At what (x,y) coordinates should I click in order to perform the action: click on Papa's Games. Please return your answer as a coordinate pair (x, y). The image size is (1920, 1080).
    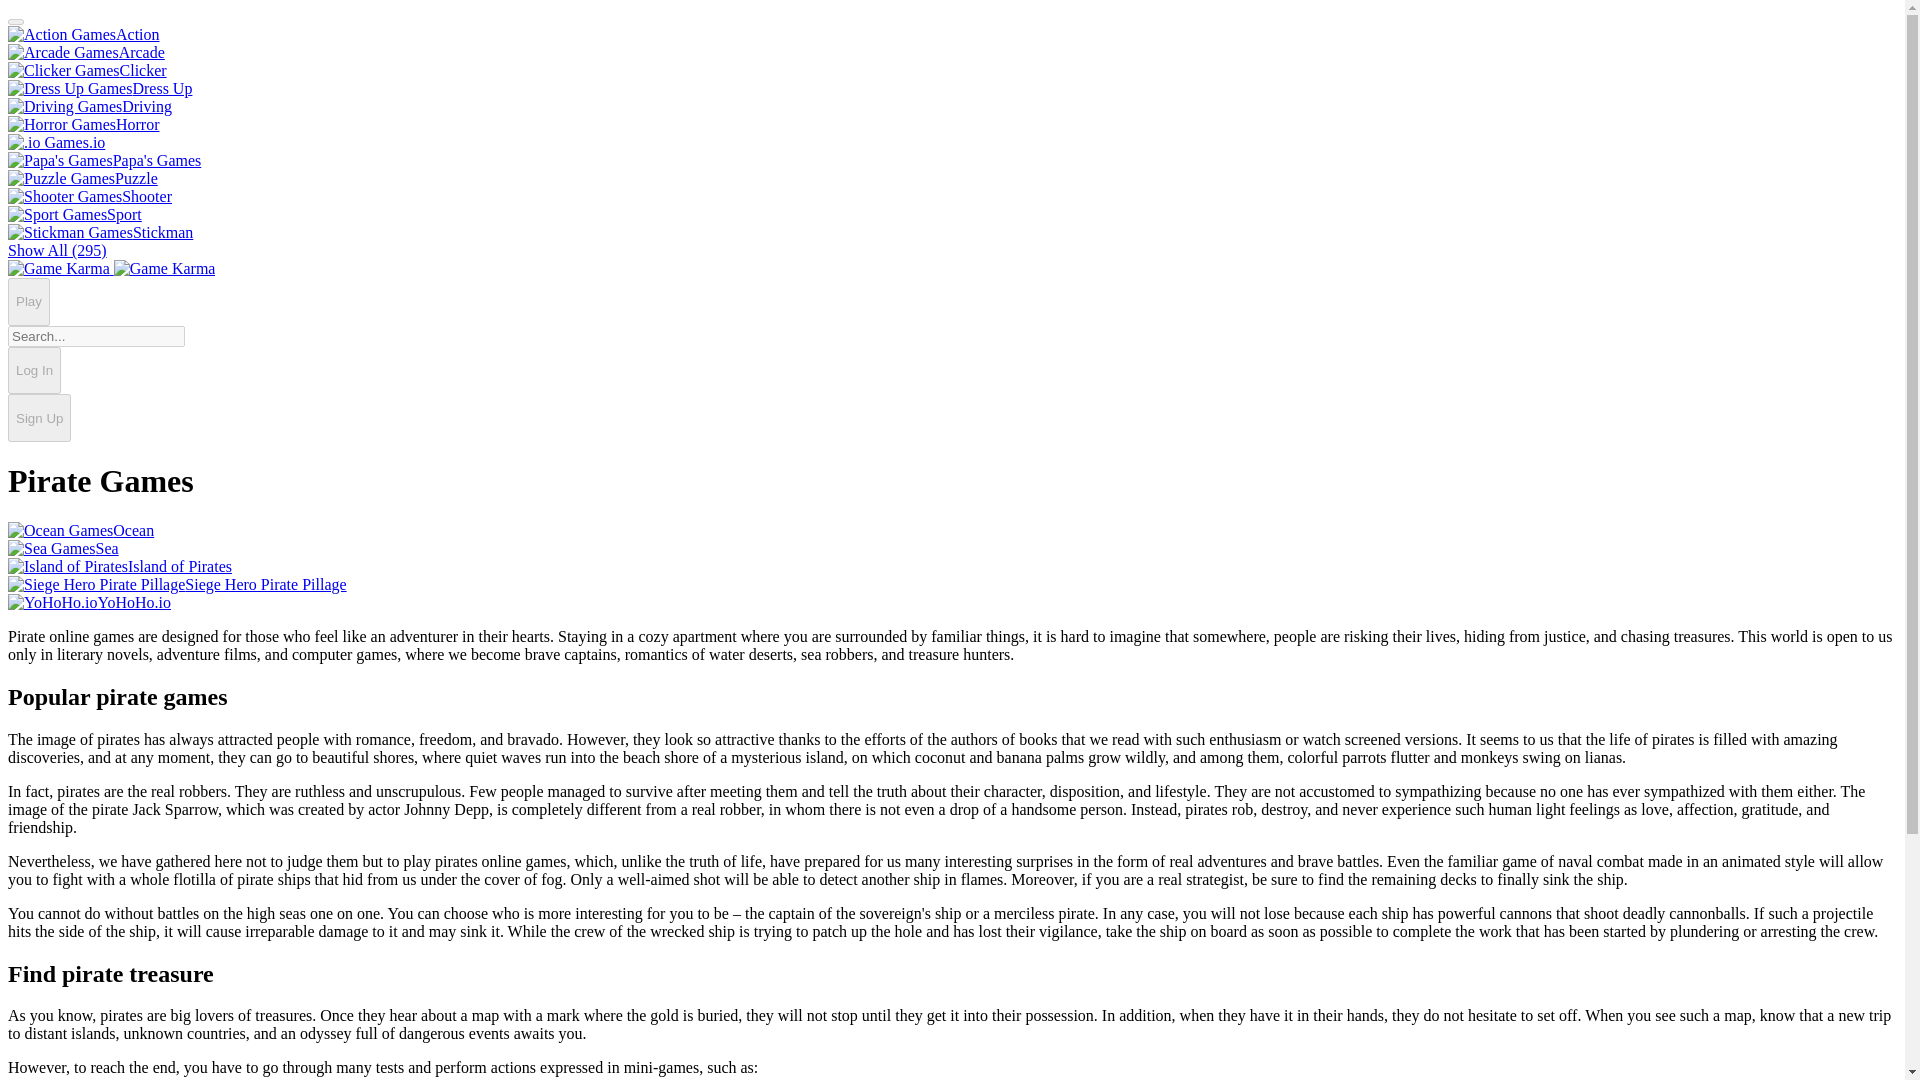
    Looking at the image, I should click on (104, 160).